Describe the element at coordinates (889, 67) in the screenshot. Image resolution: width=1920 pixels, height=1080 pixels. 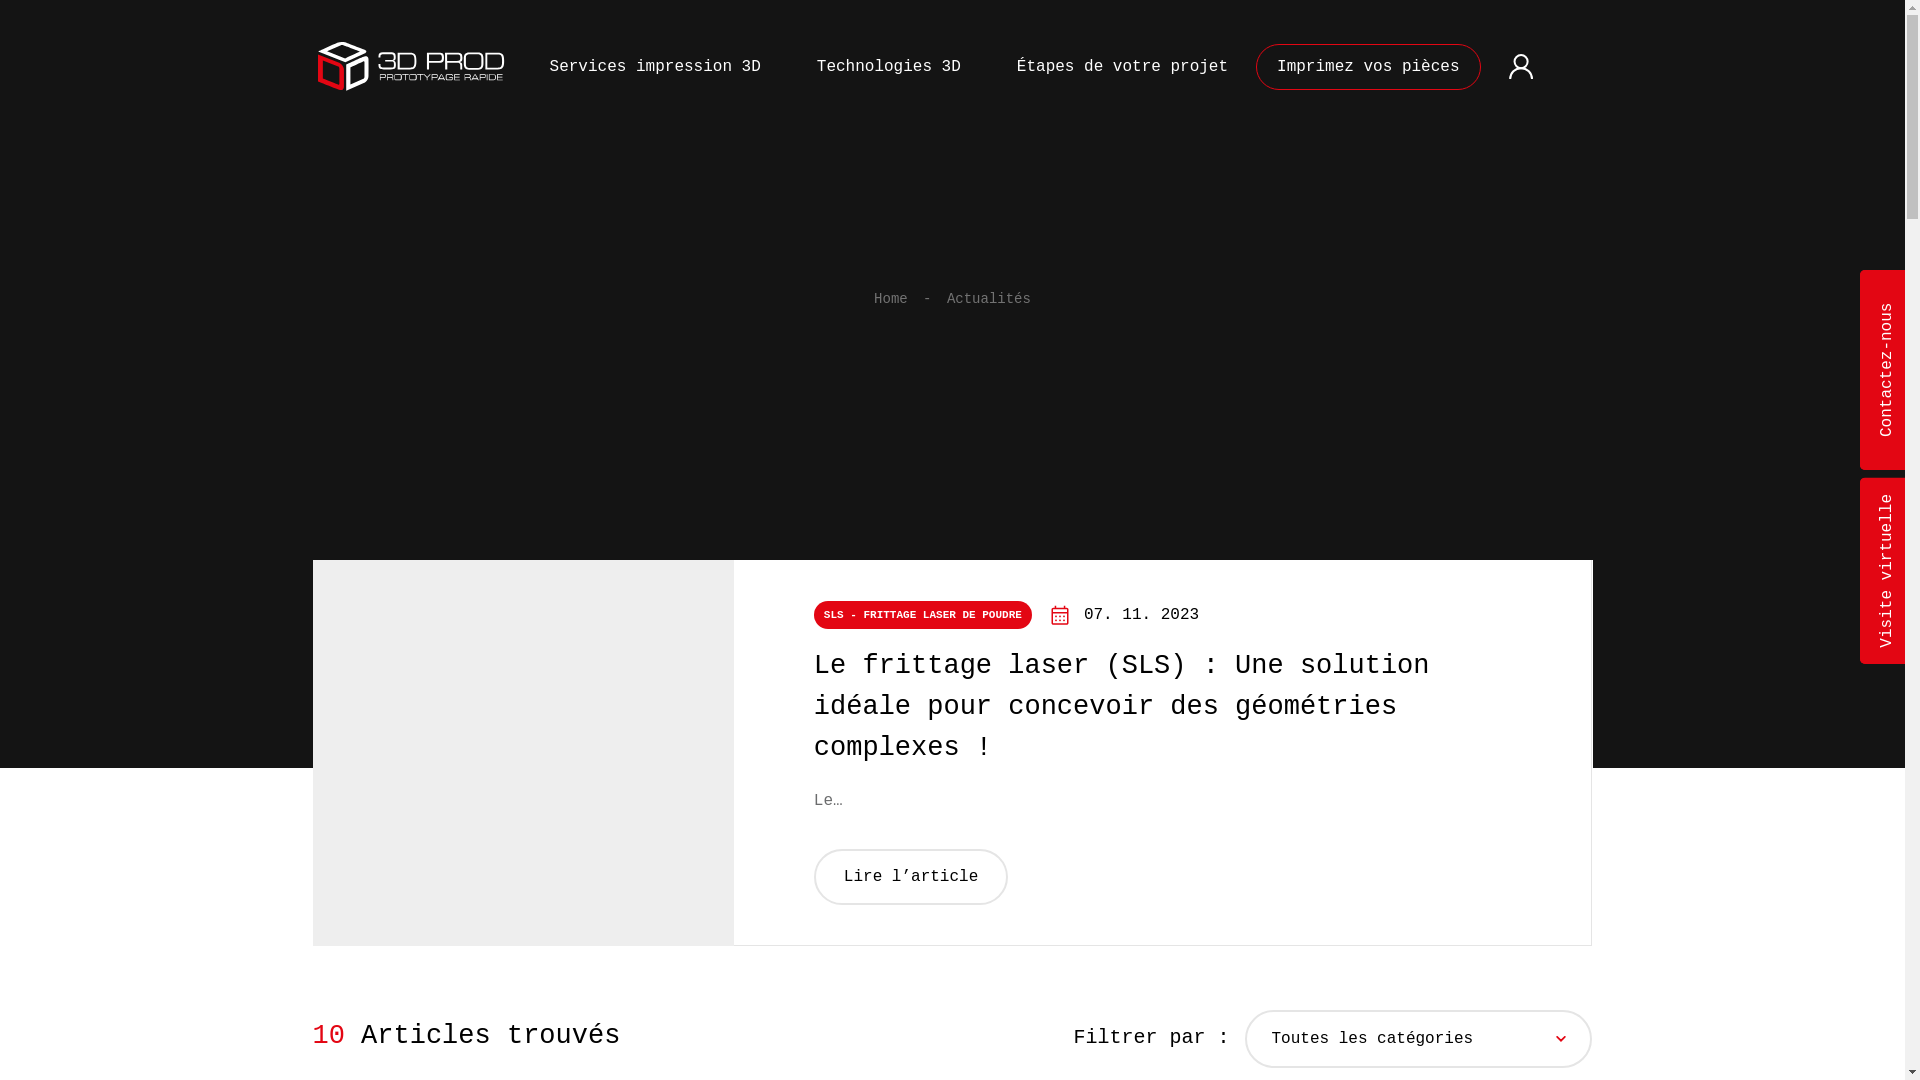
I see `Technologies 3D` at that location.